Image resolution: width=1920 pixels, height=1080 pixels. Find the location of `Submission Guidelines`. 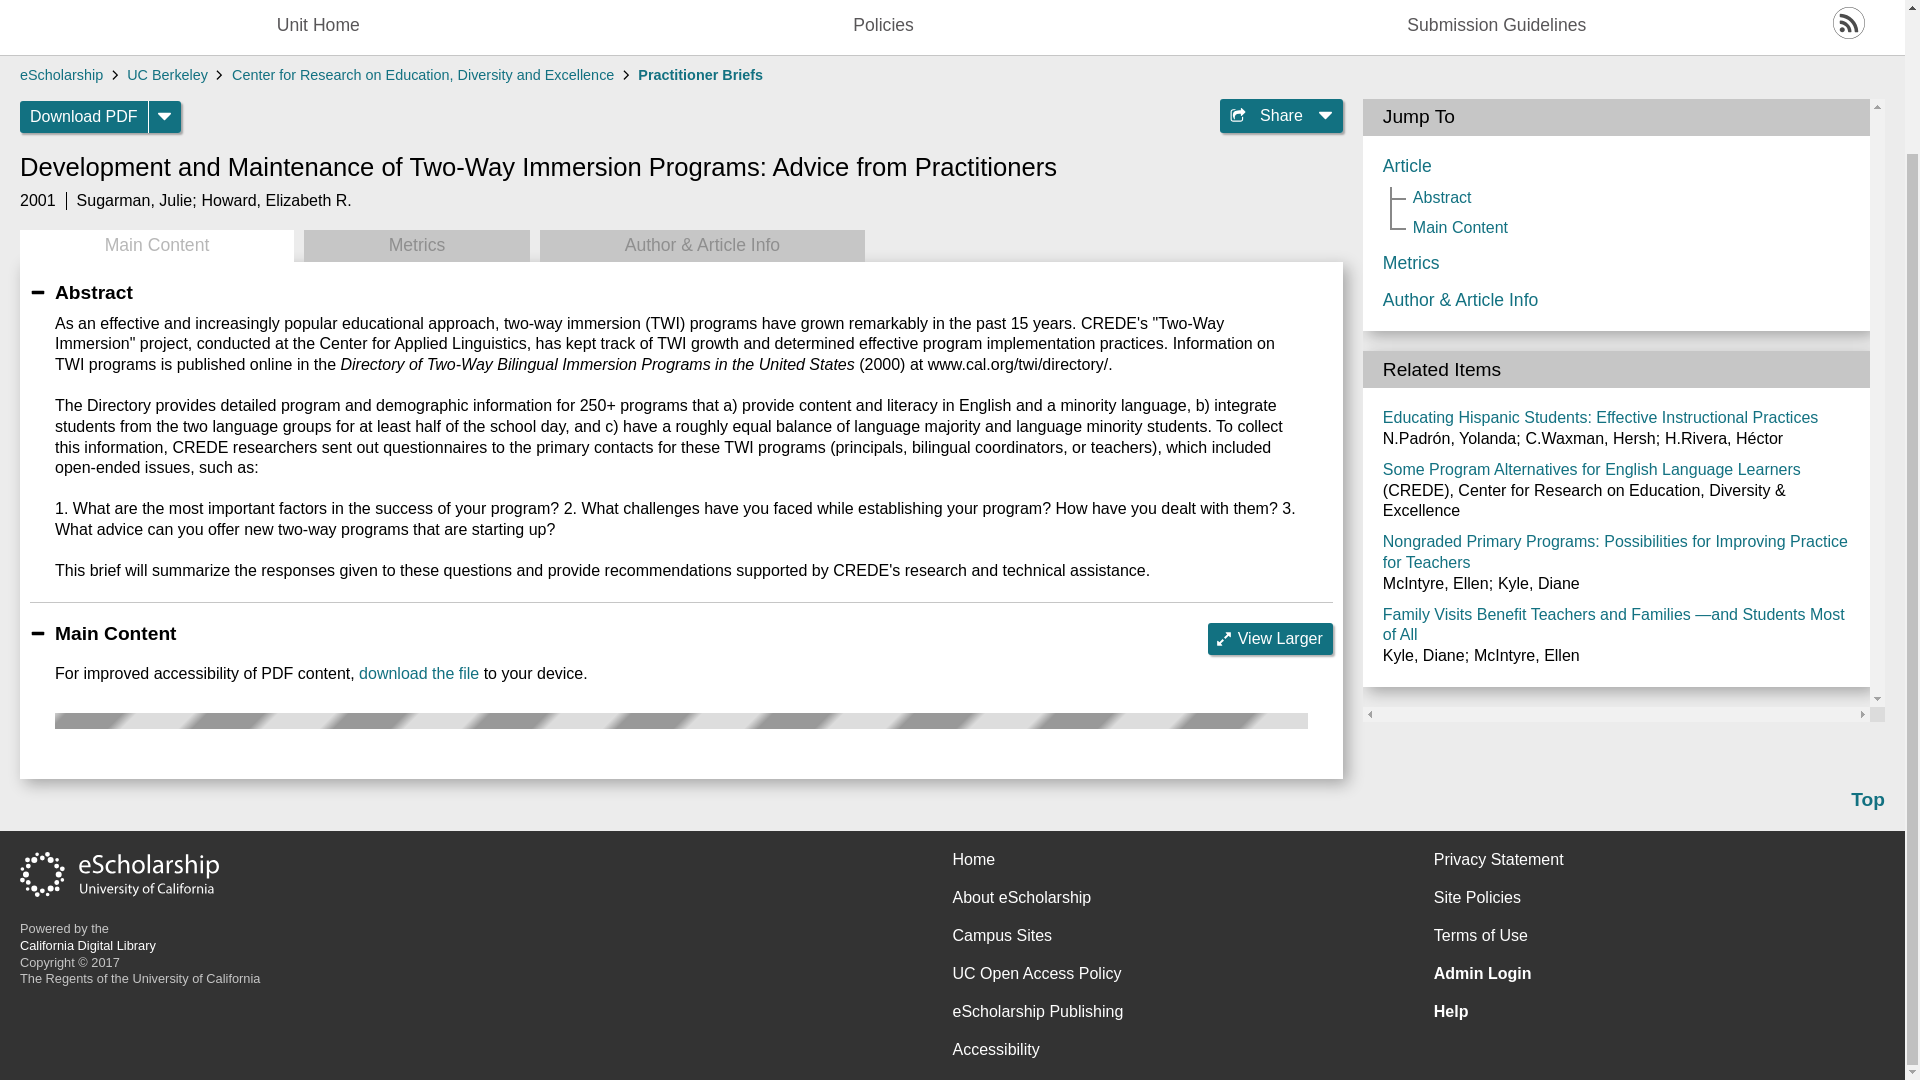

Submission Guidelines is located at coordinates (1496, 26).